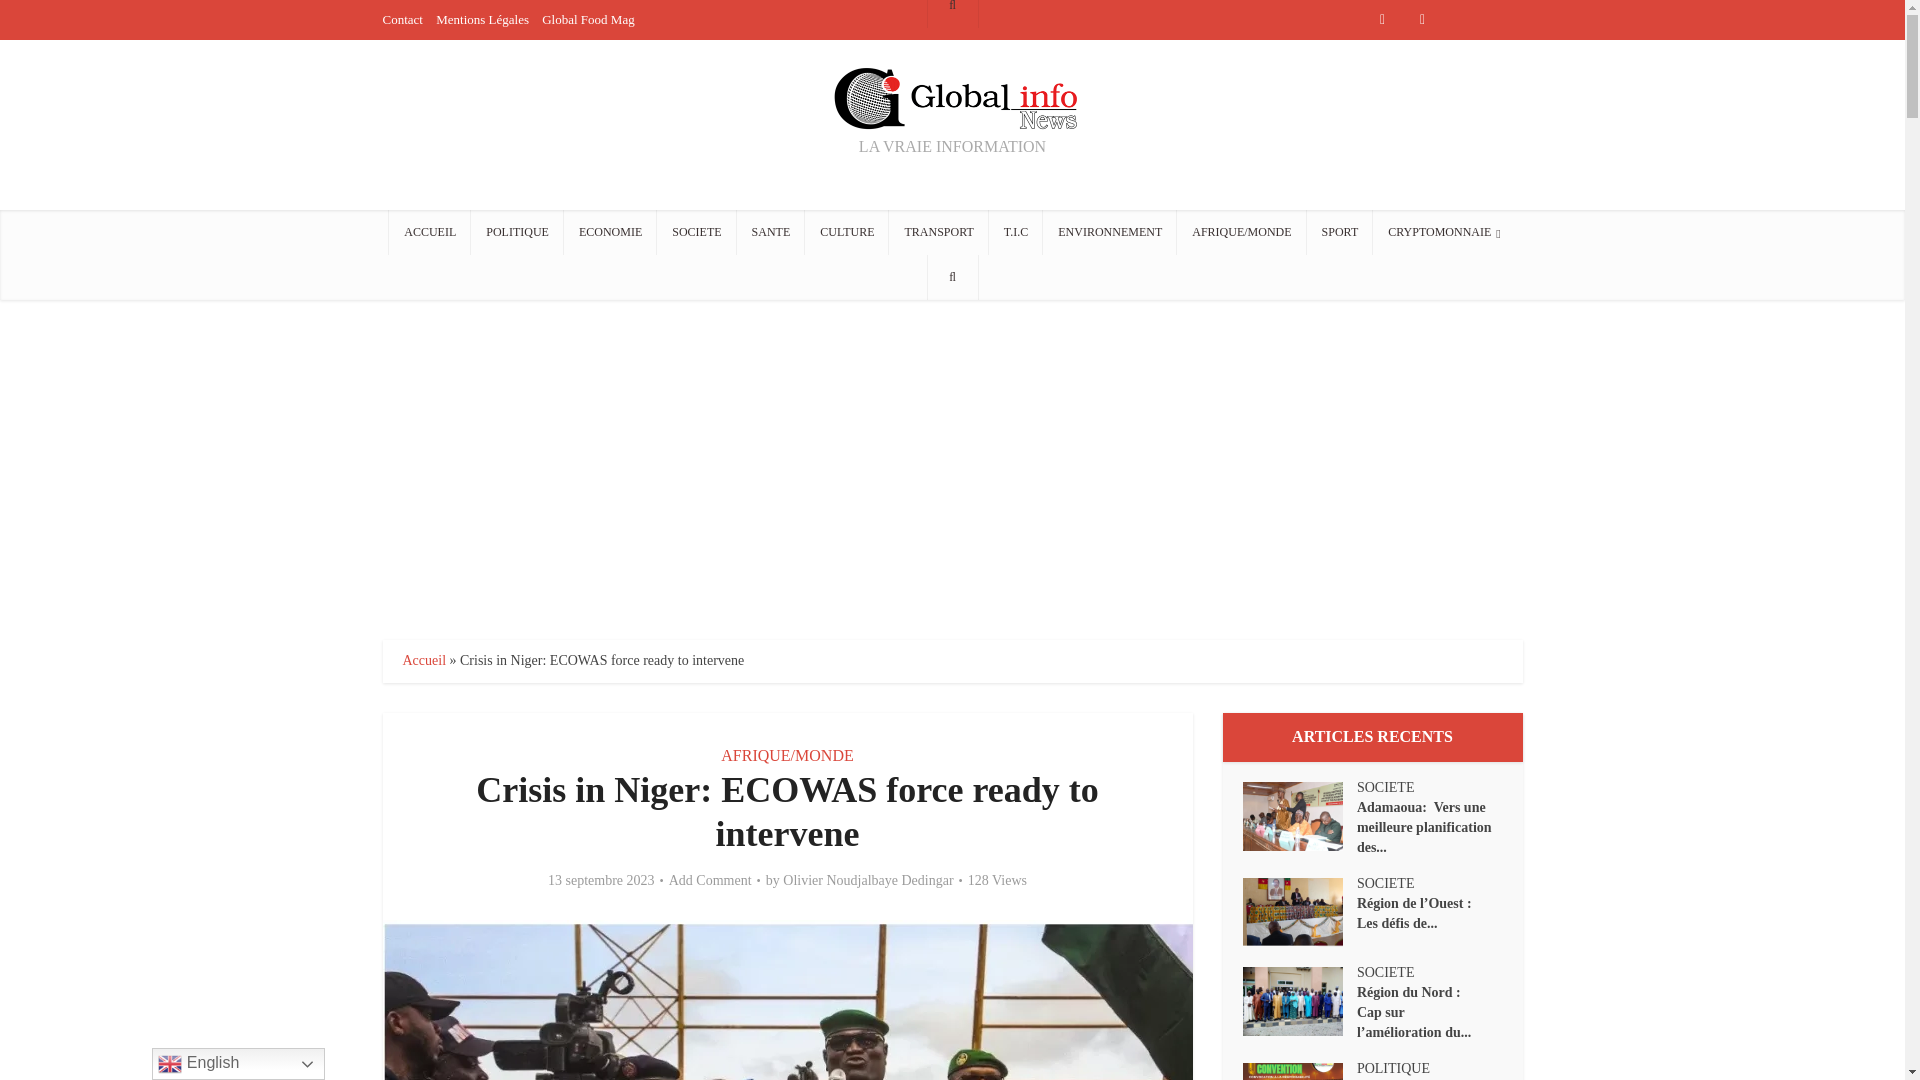 The image size is (1920, 1080). I want to click on POLITIQUE, so click(517, 232).